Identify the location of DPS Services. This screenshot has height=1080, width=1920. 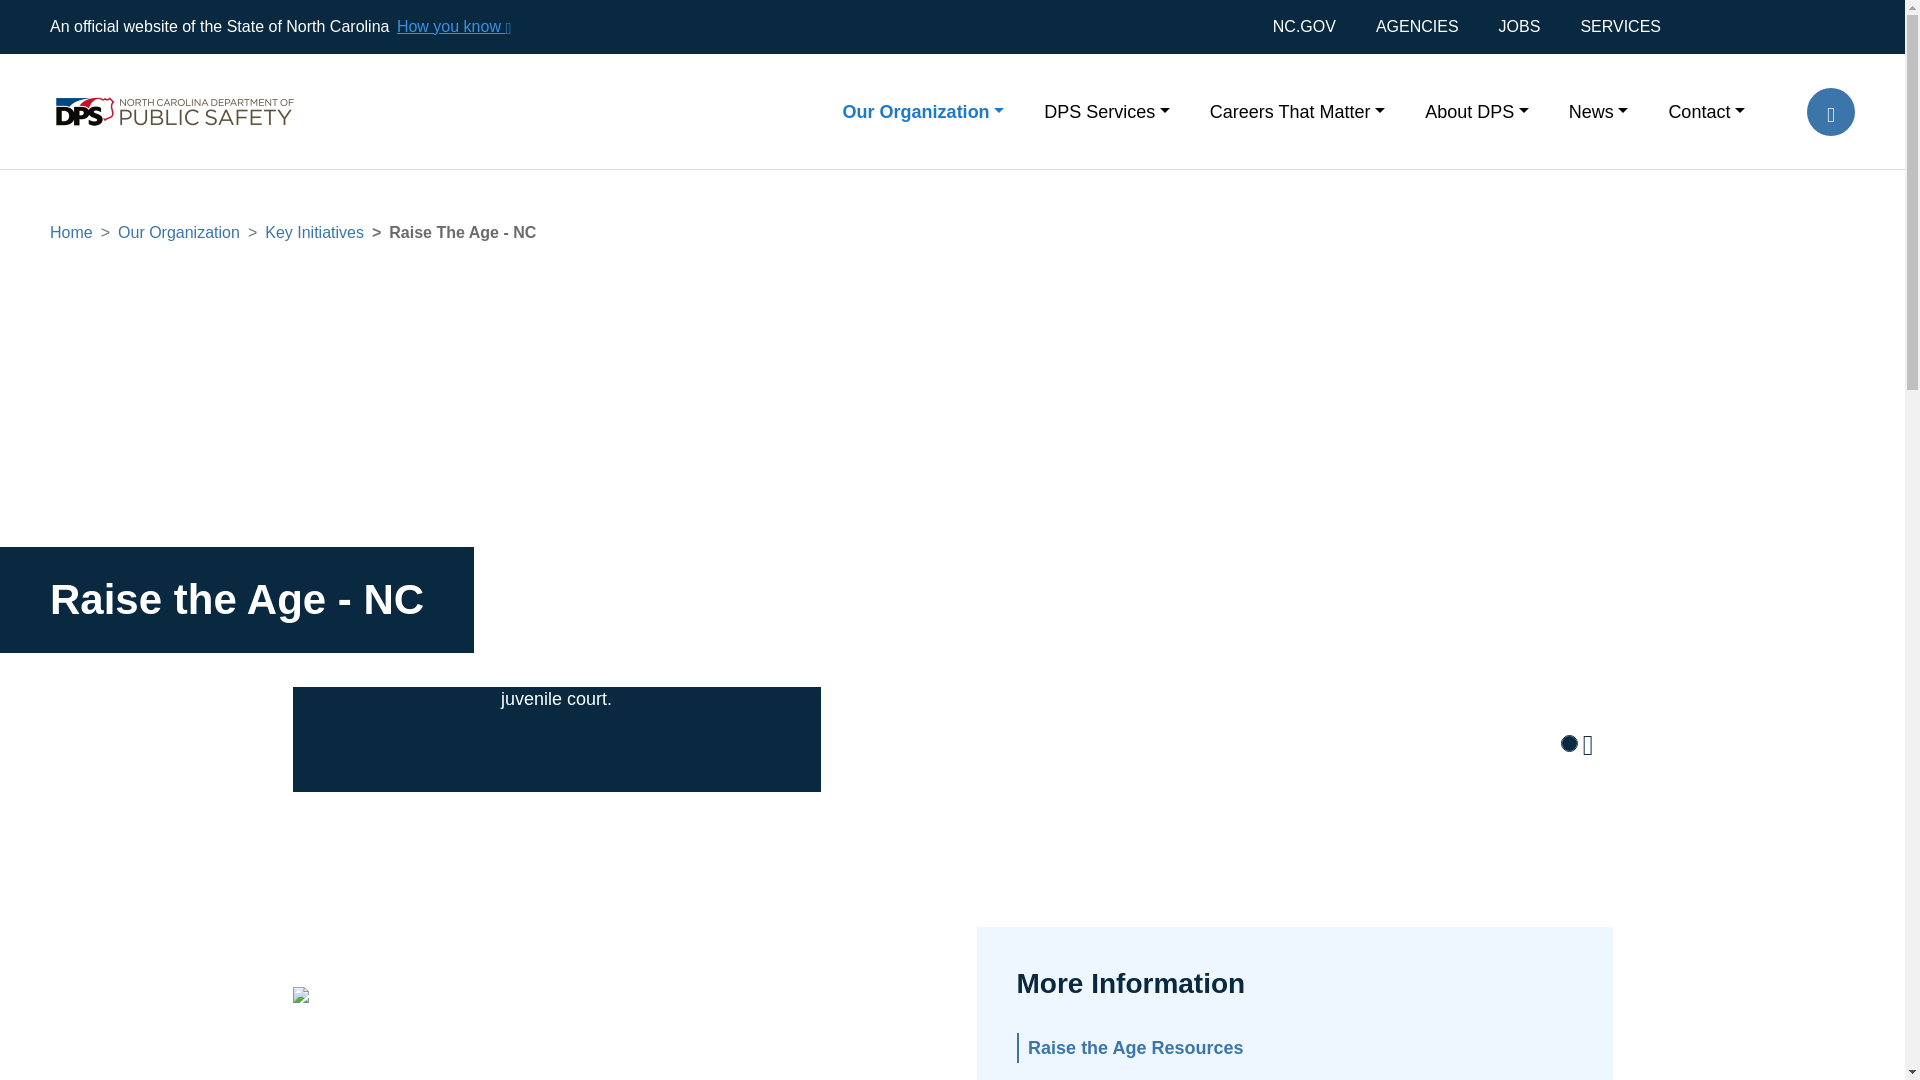
(1106, 110).